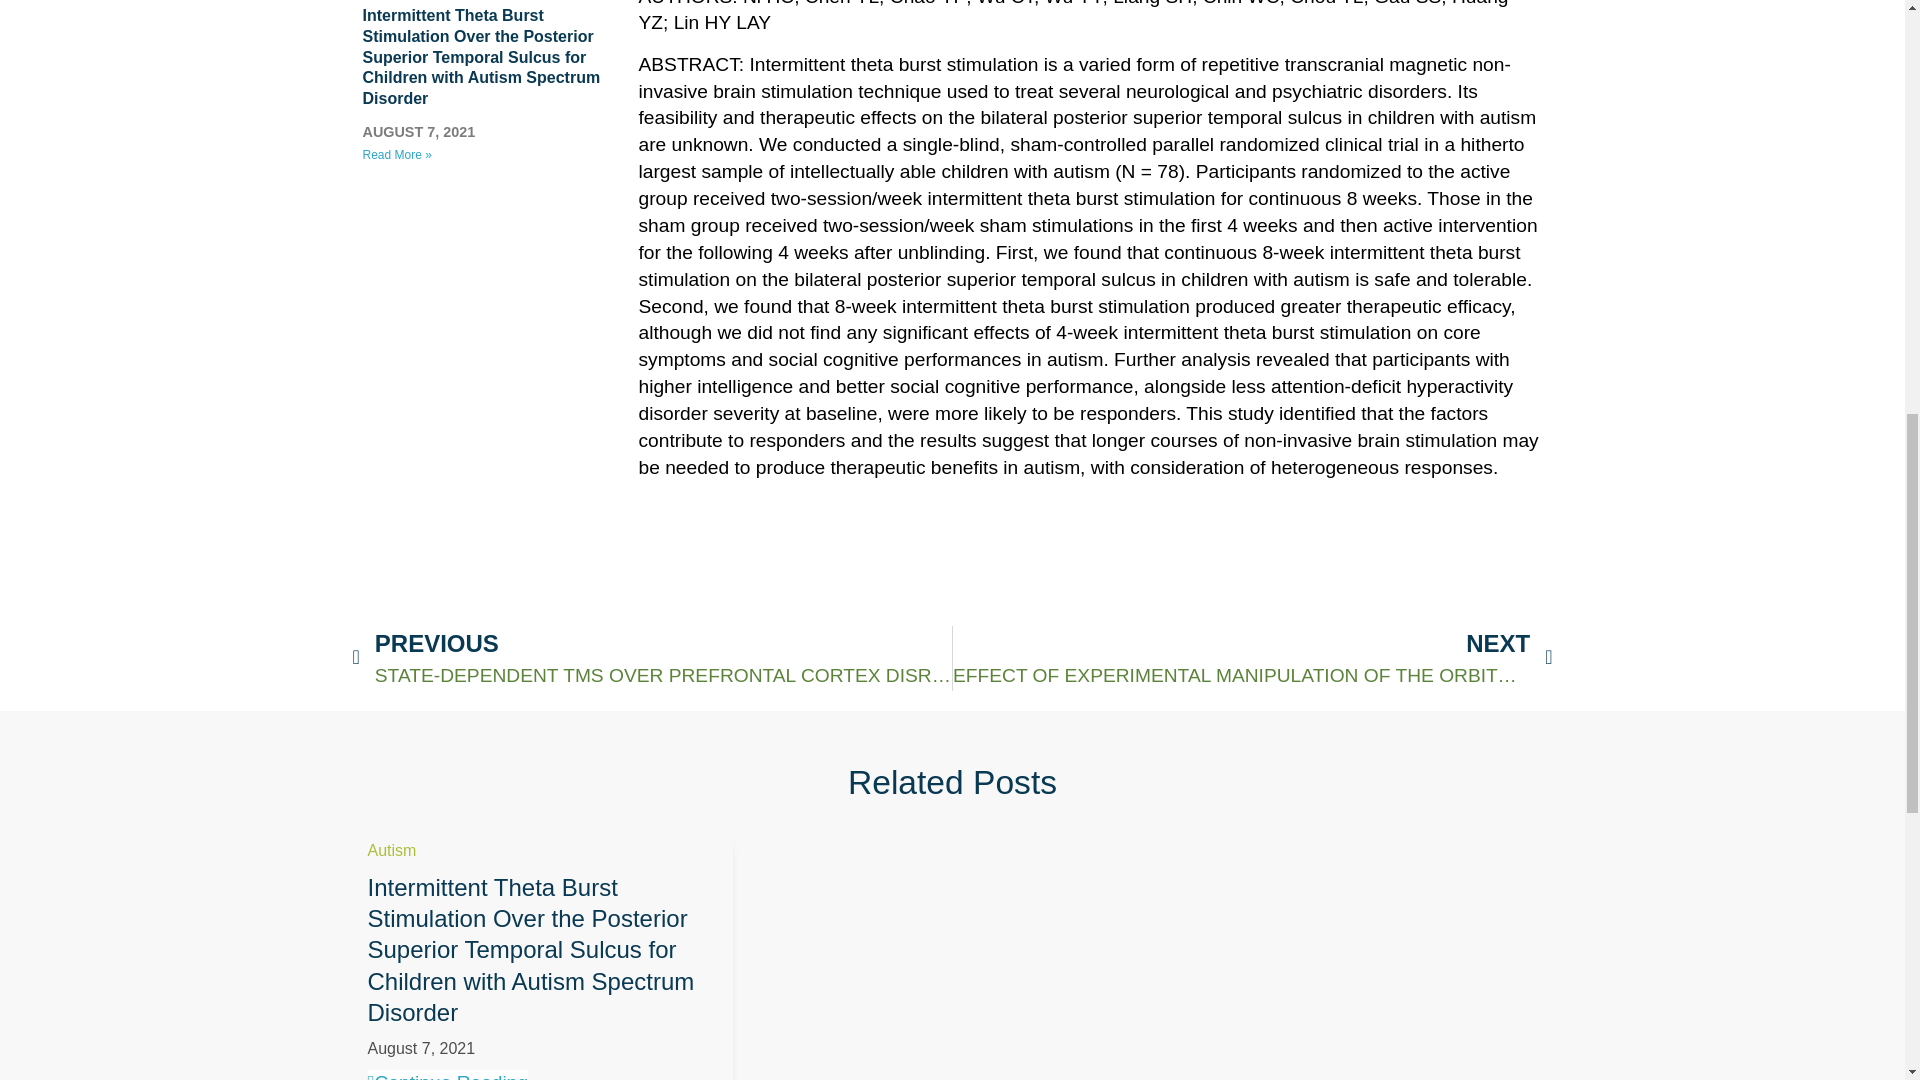 This screenshot has height=1080, width=1920. I want to click on Autism, so click(392, 850).